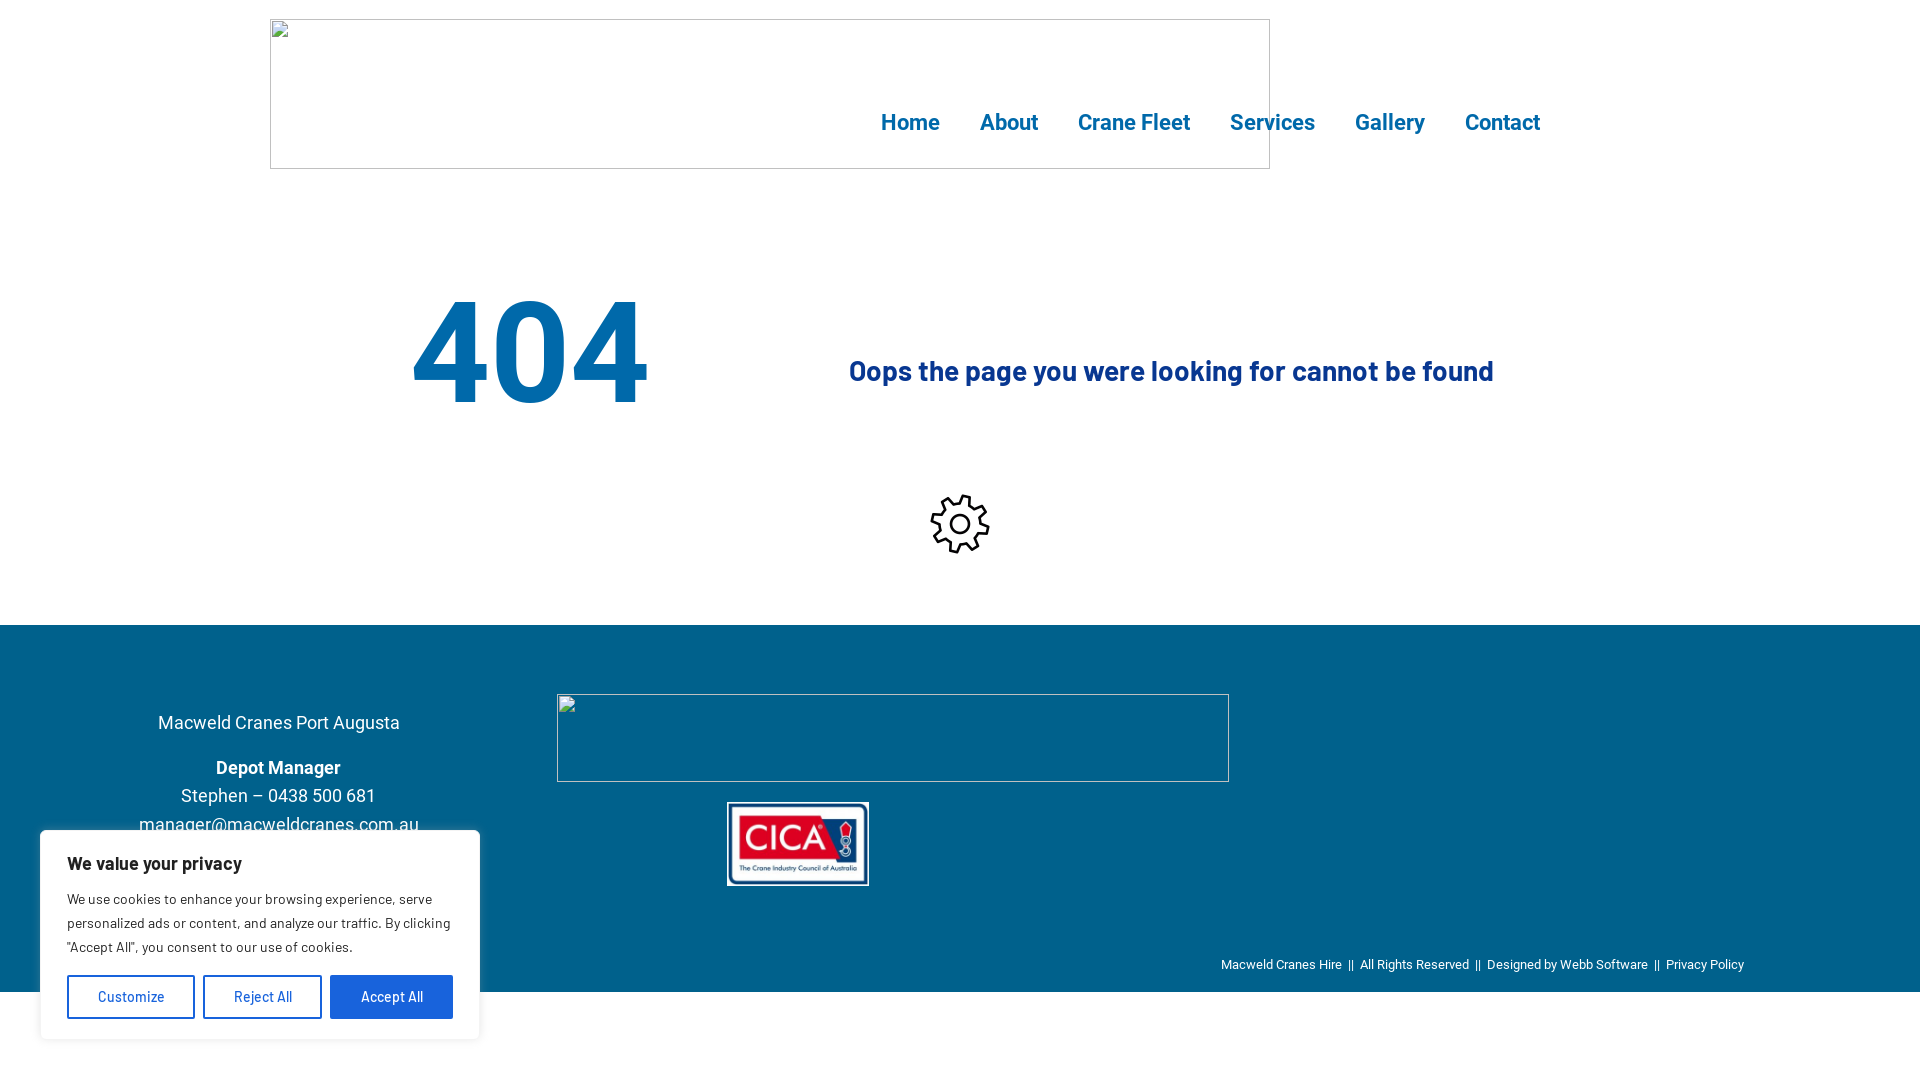  I want to click on Reject All, so click(262, 997).